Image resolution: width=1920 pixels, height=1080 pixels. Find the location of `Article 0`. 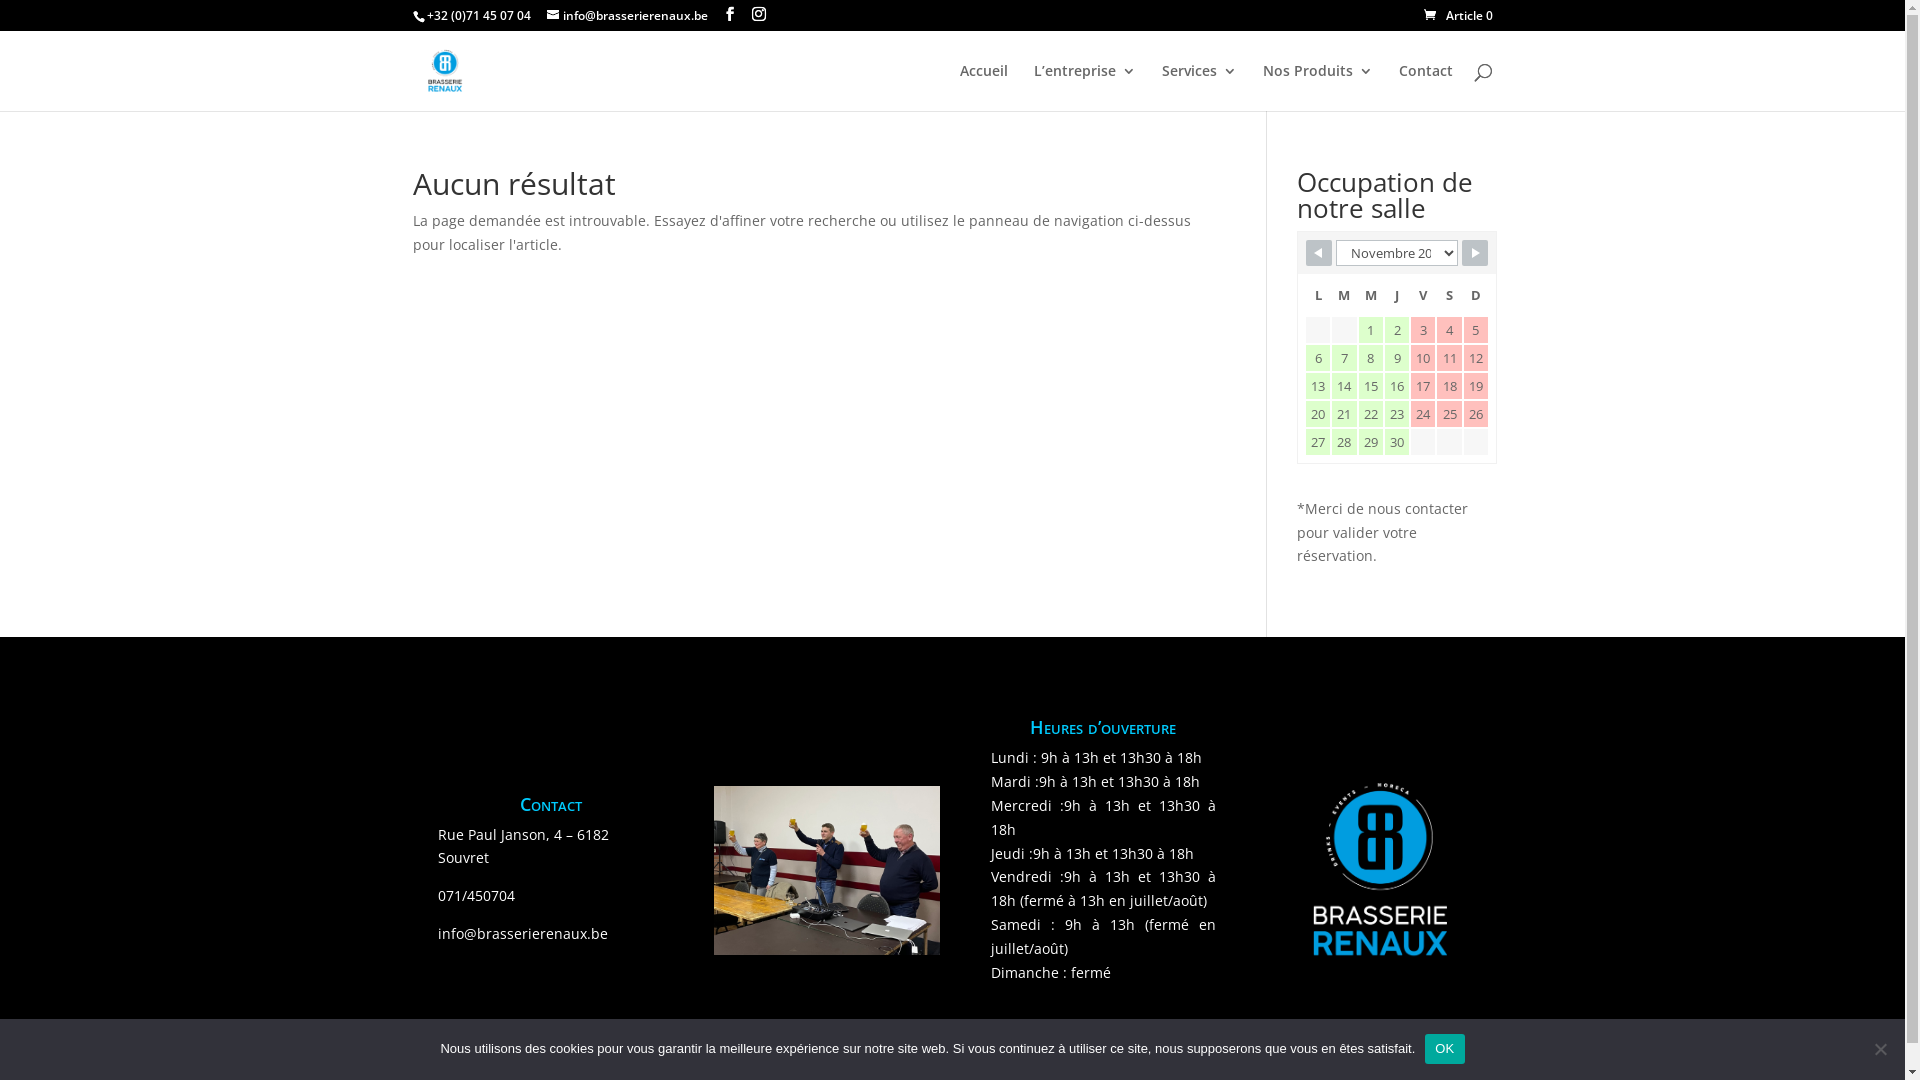

Article 0 is located at coordinates (1458, 16).